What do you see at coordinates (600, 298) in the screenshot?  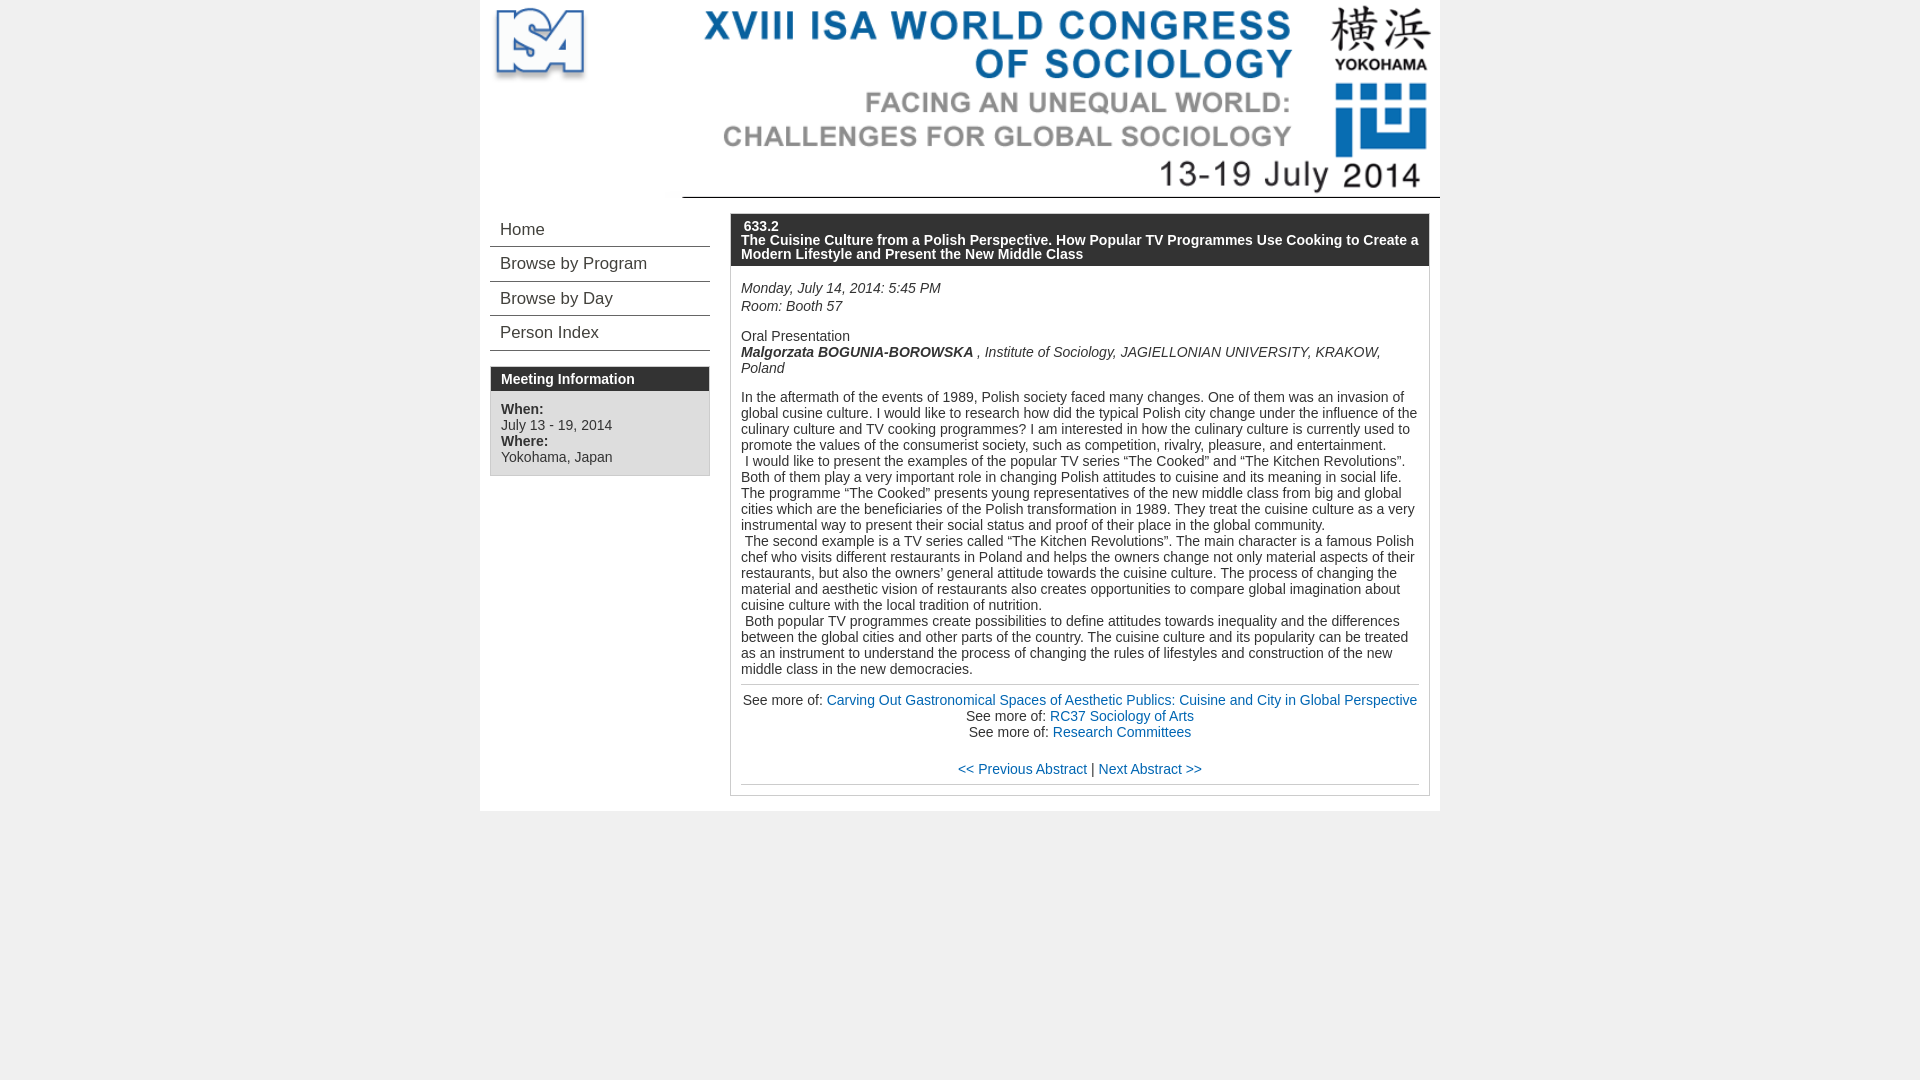 I see `Browse by Day` at bounding box center [600, 298].